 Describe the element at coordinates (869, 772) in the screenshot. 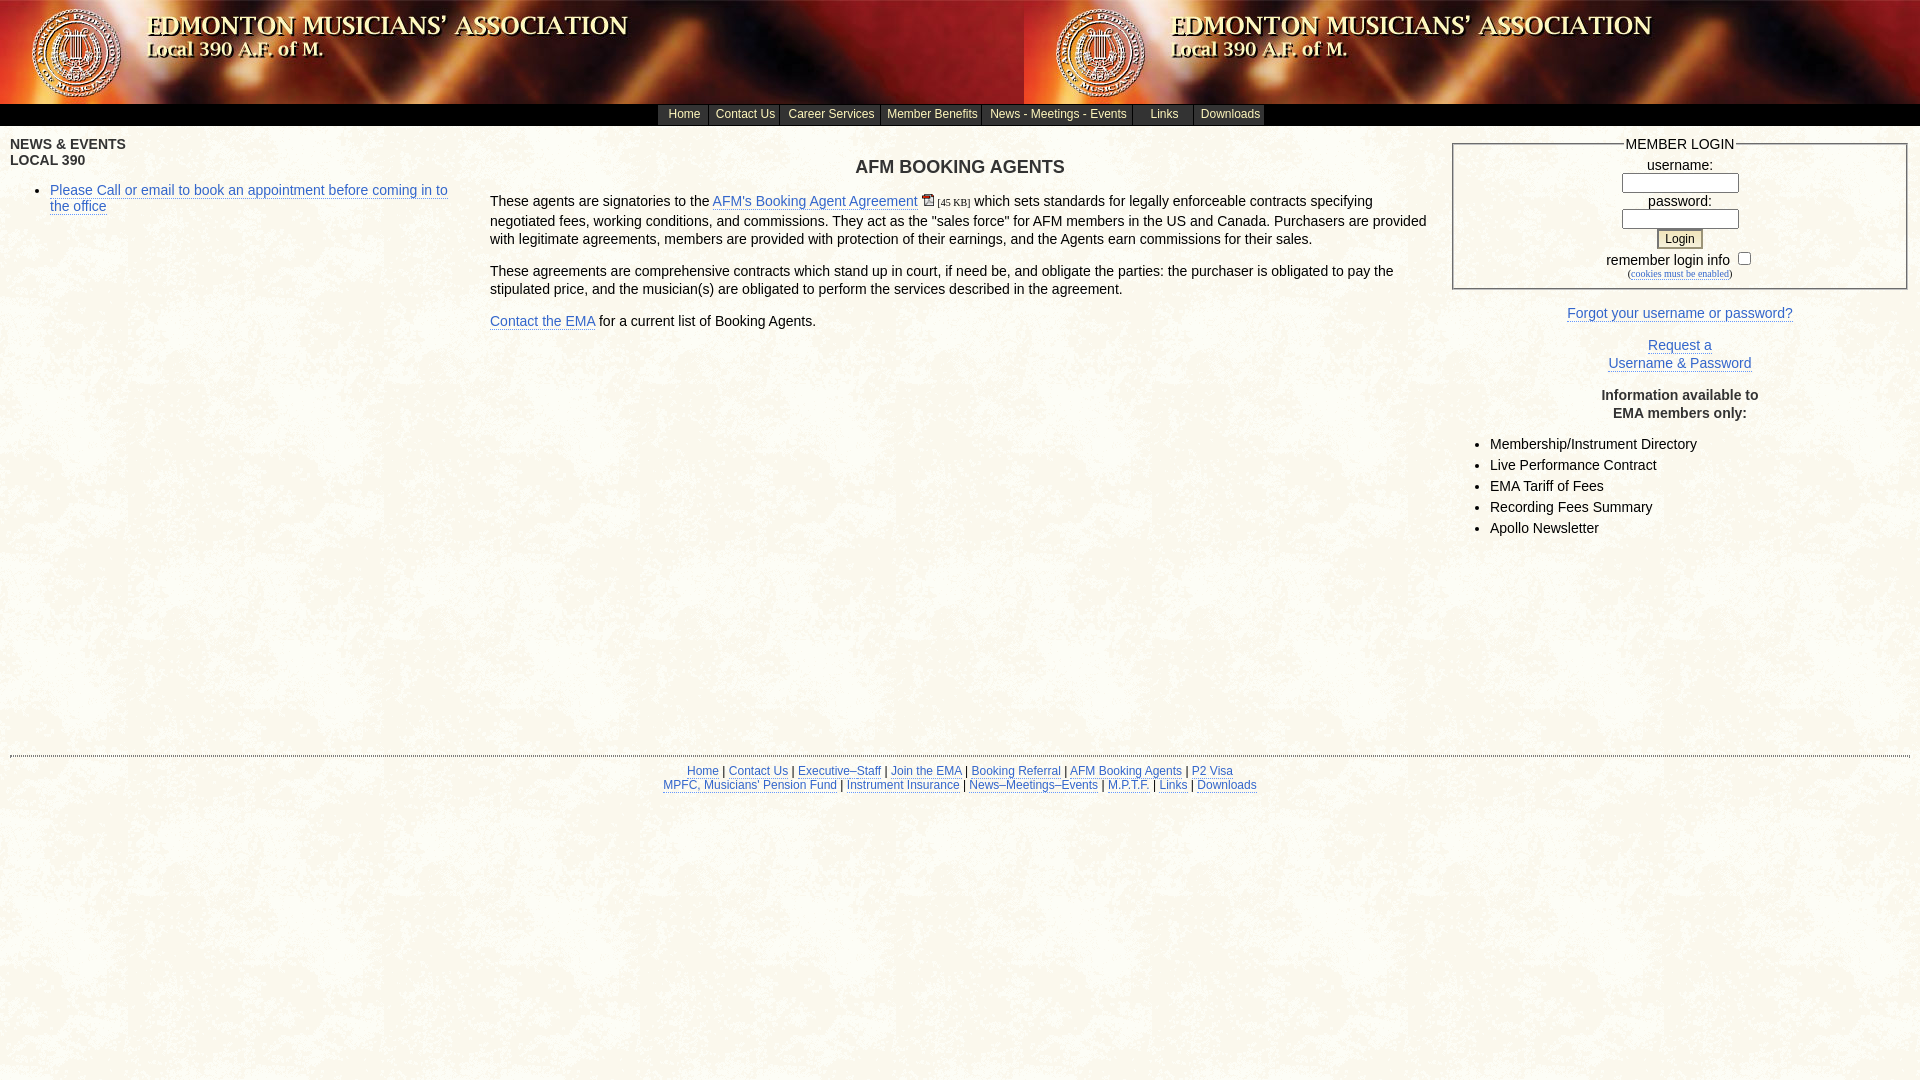

I see `Staff` at that location.